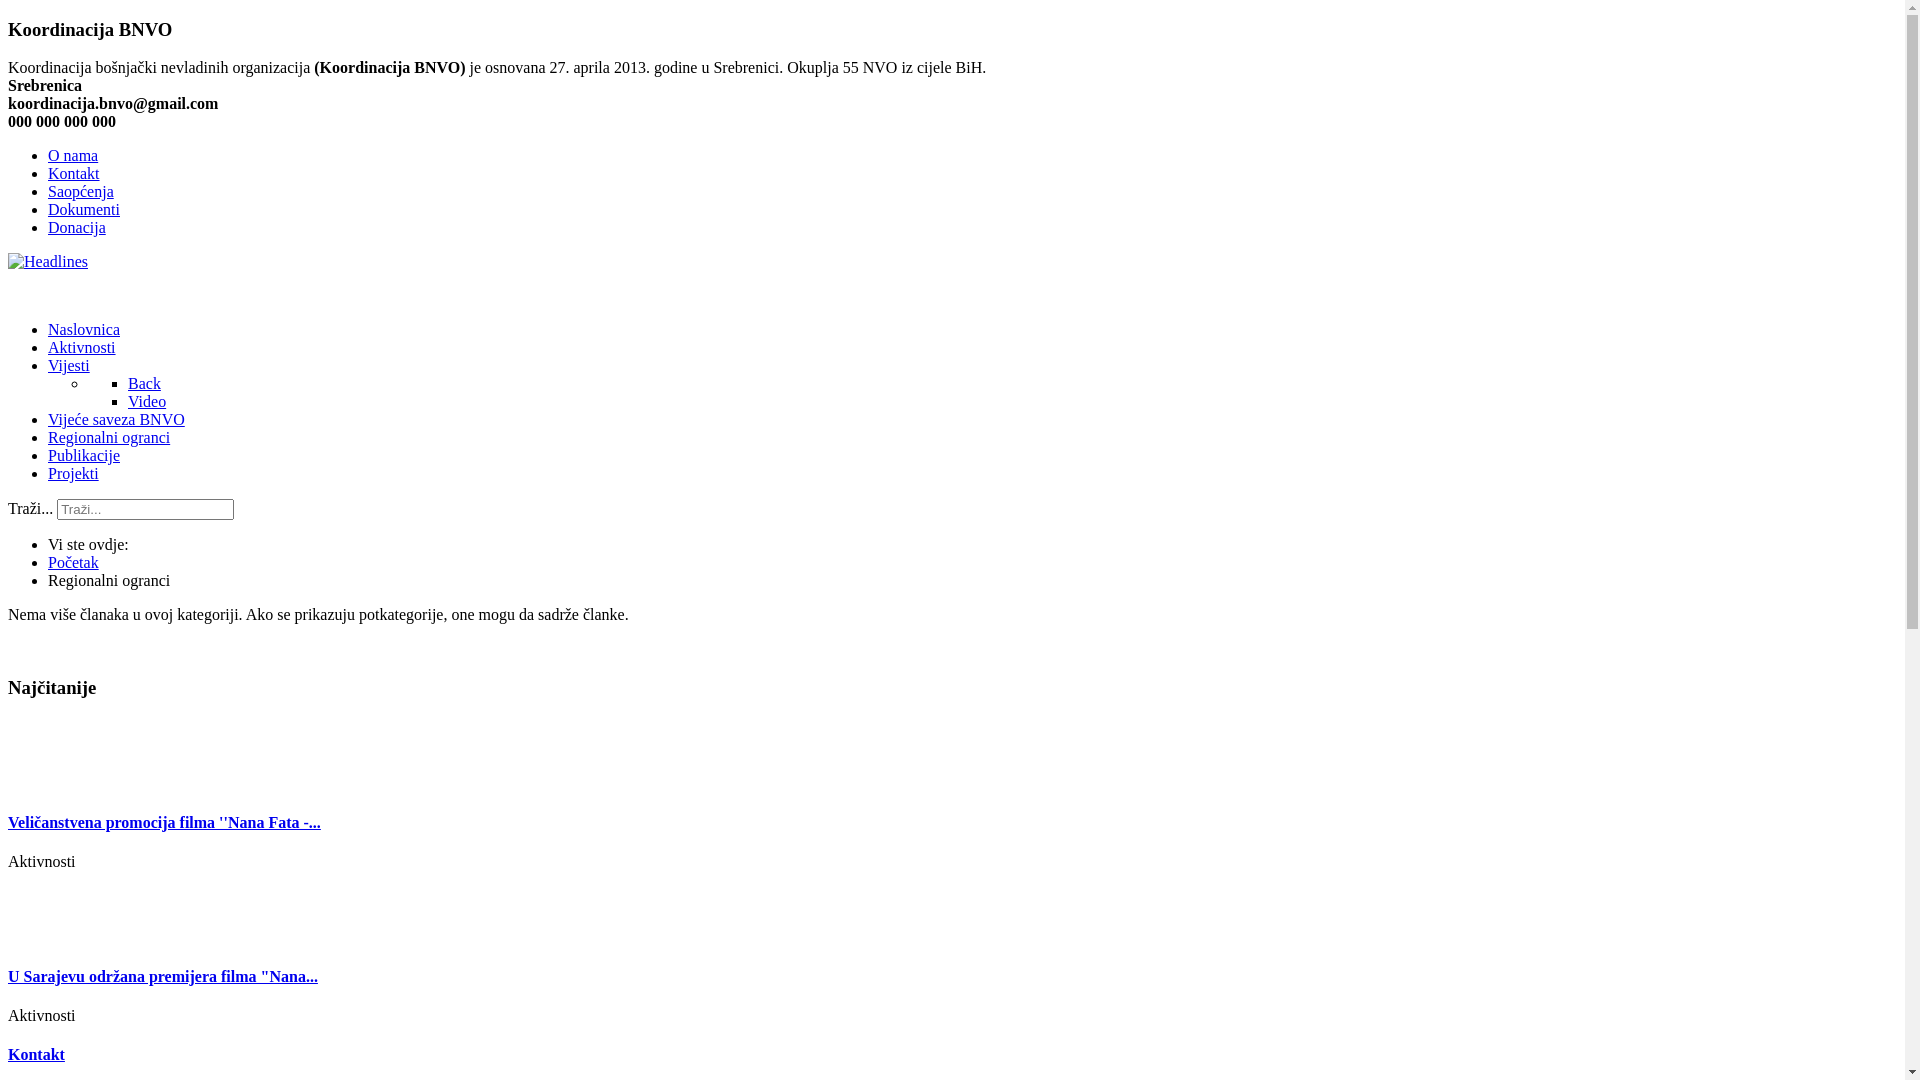 This screenshot has width=1920, height=1080. Describe the element at coordinates (84, 330) in the screenshot. I see `Naslovnica` at that location.